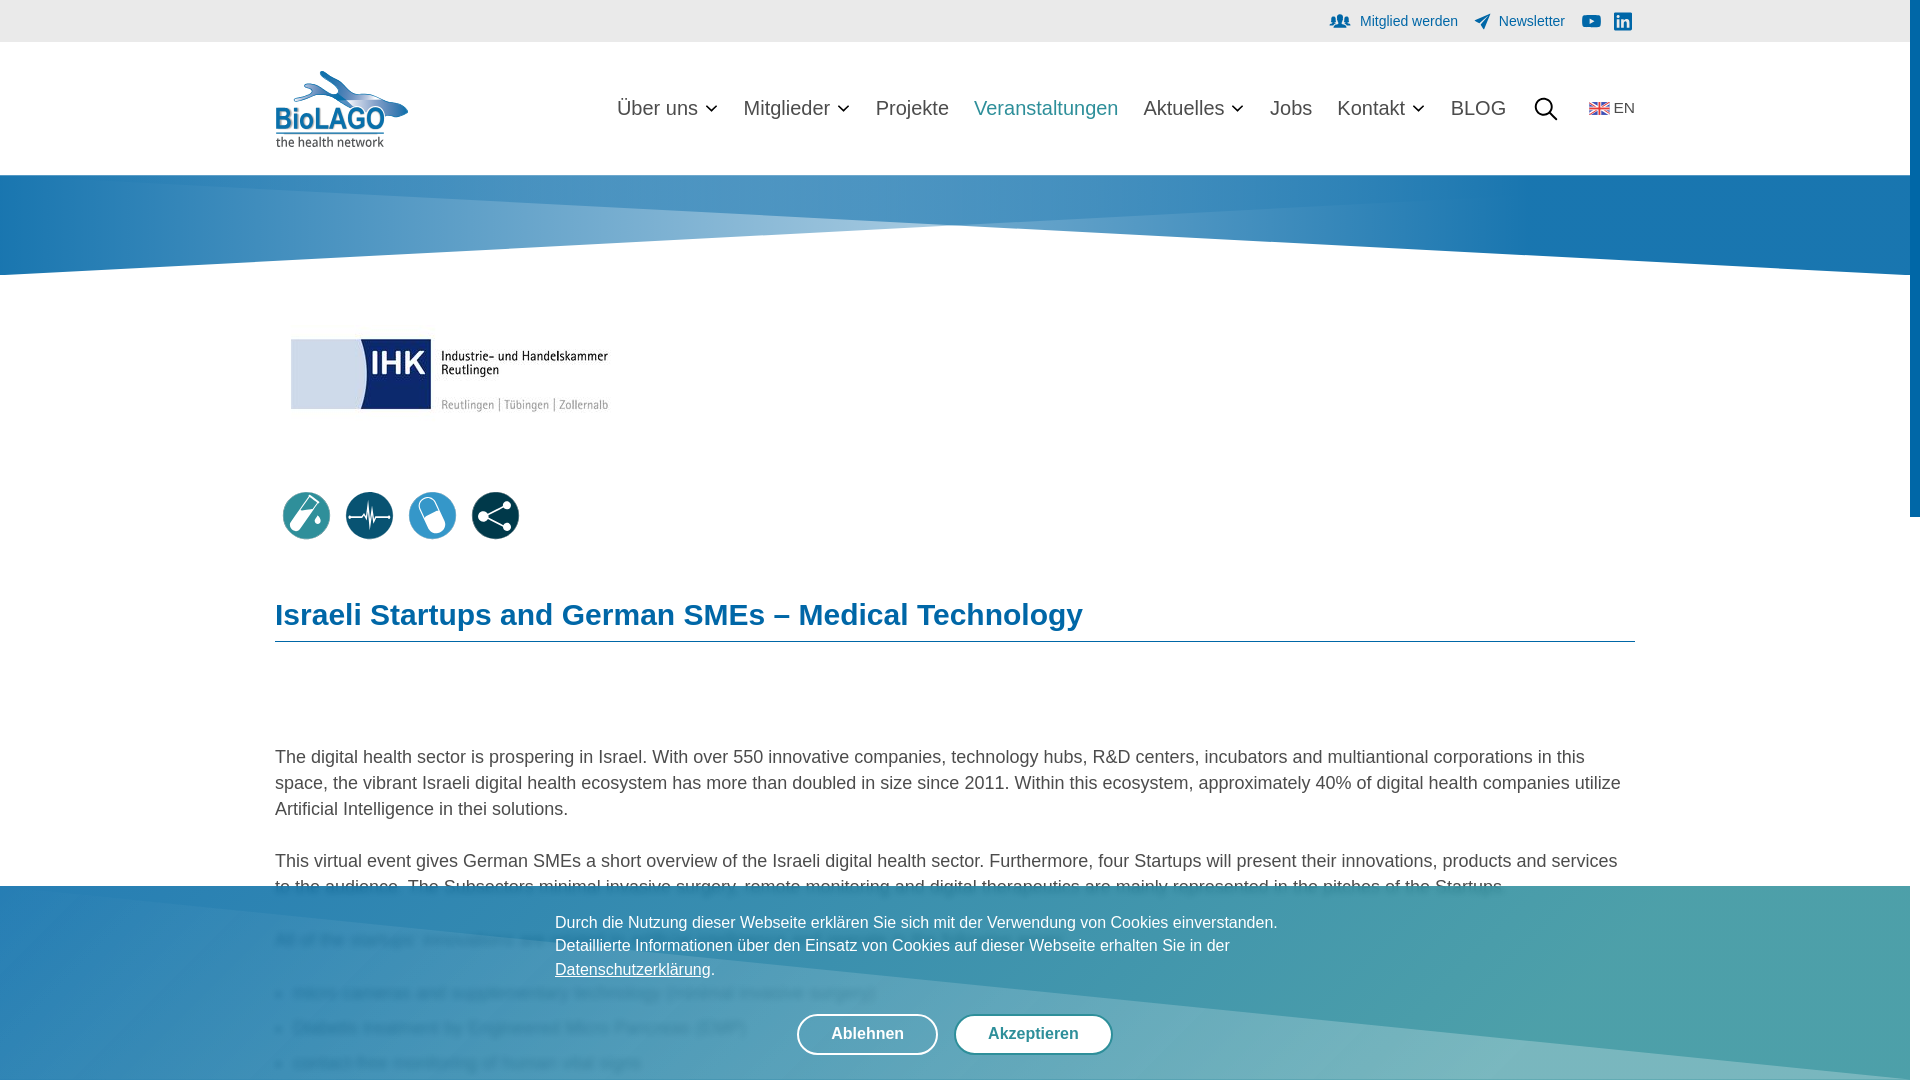 The width and height of the screenshot is (1920, 1080). Describe the element at coordinates (340, 108) in the screenshot. I see `BioLAGO - the health network` at that location.